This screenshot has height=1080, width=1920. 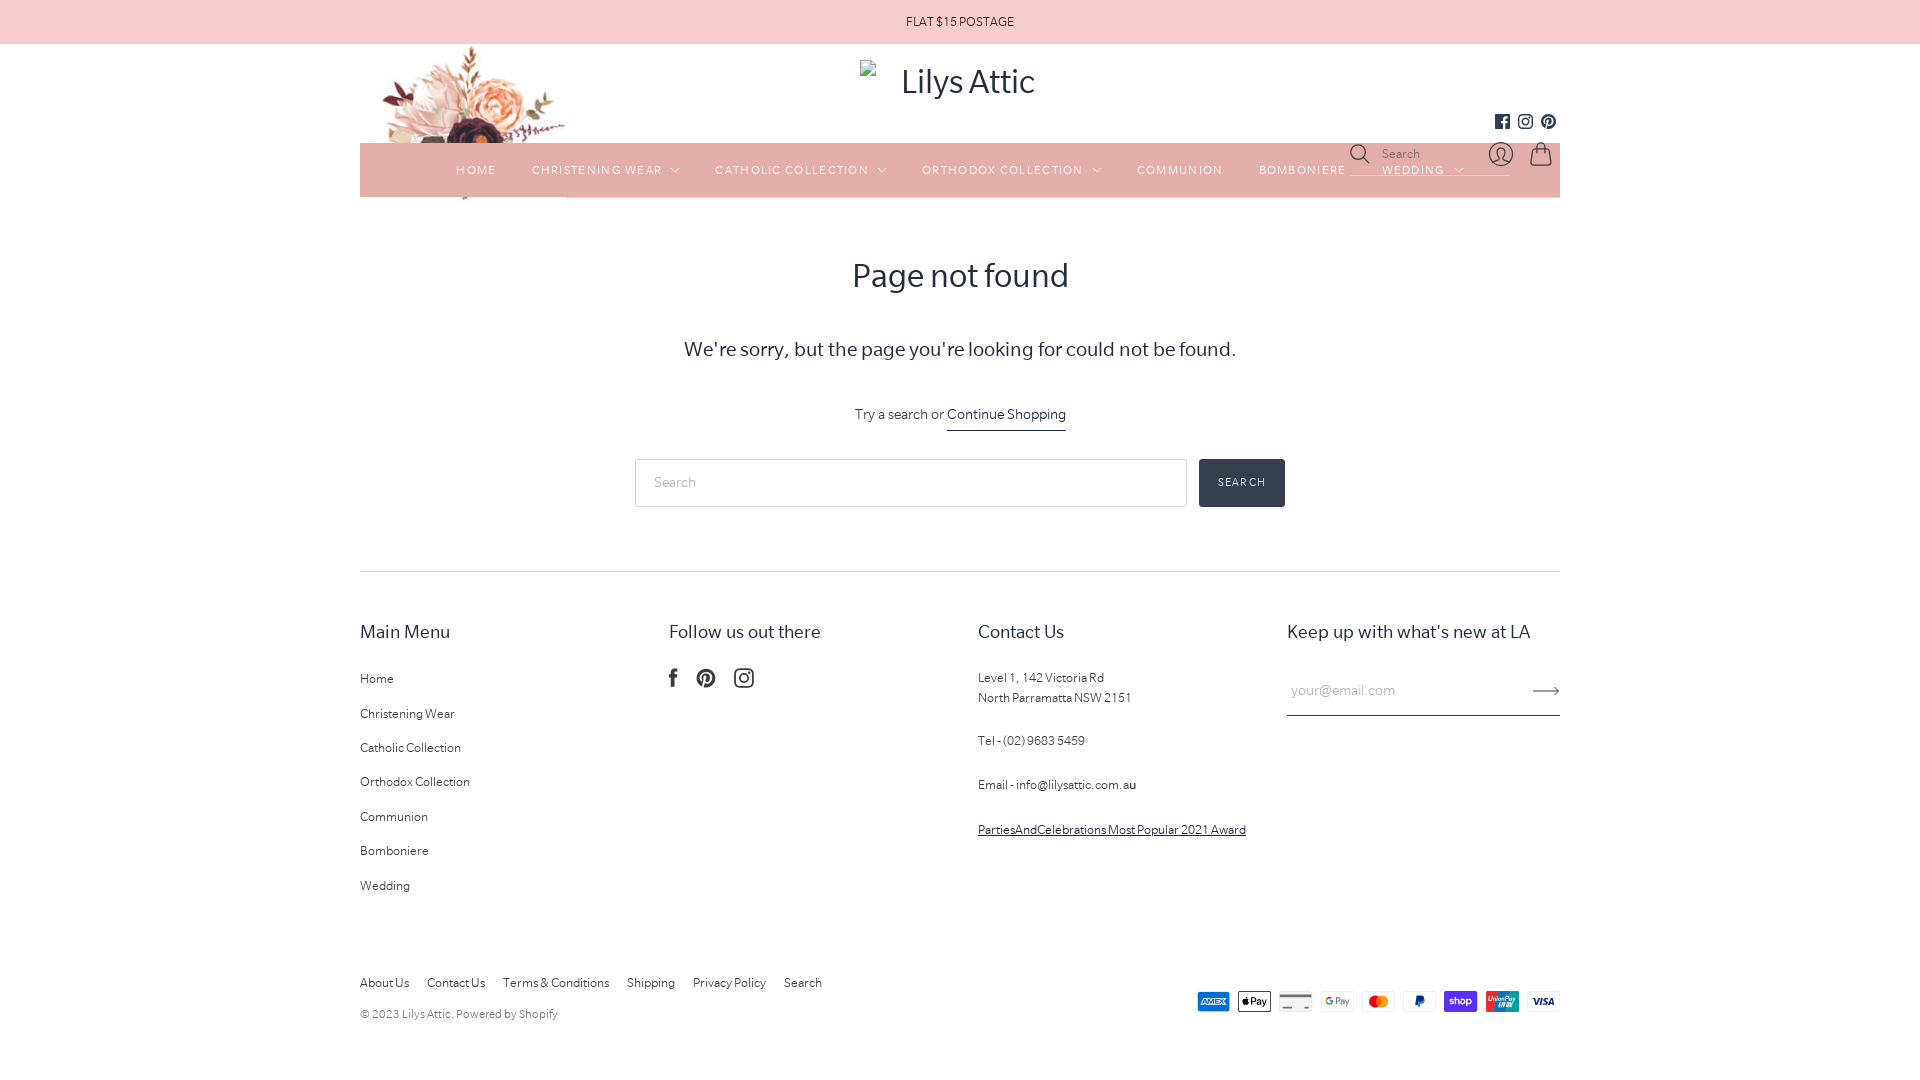 What do you see at coordinates (394, 816) in the screenshot?
I see `Communion` at bounding box center [394, 816].